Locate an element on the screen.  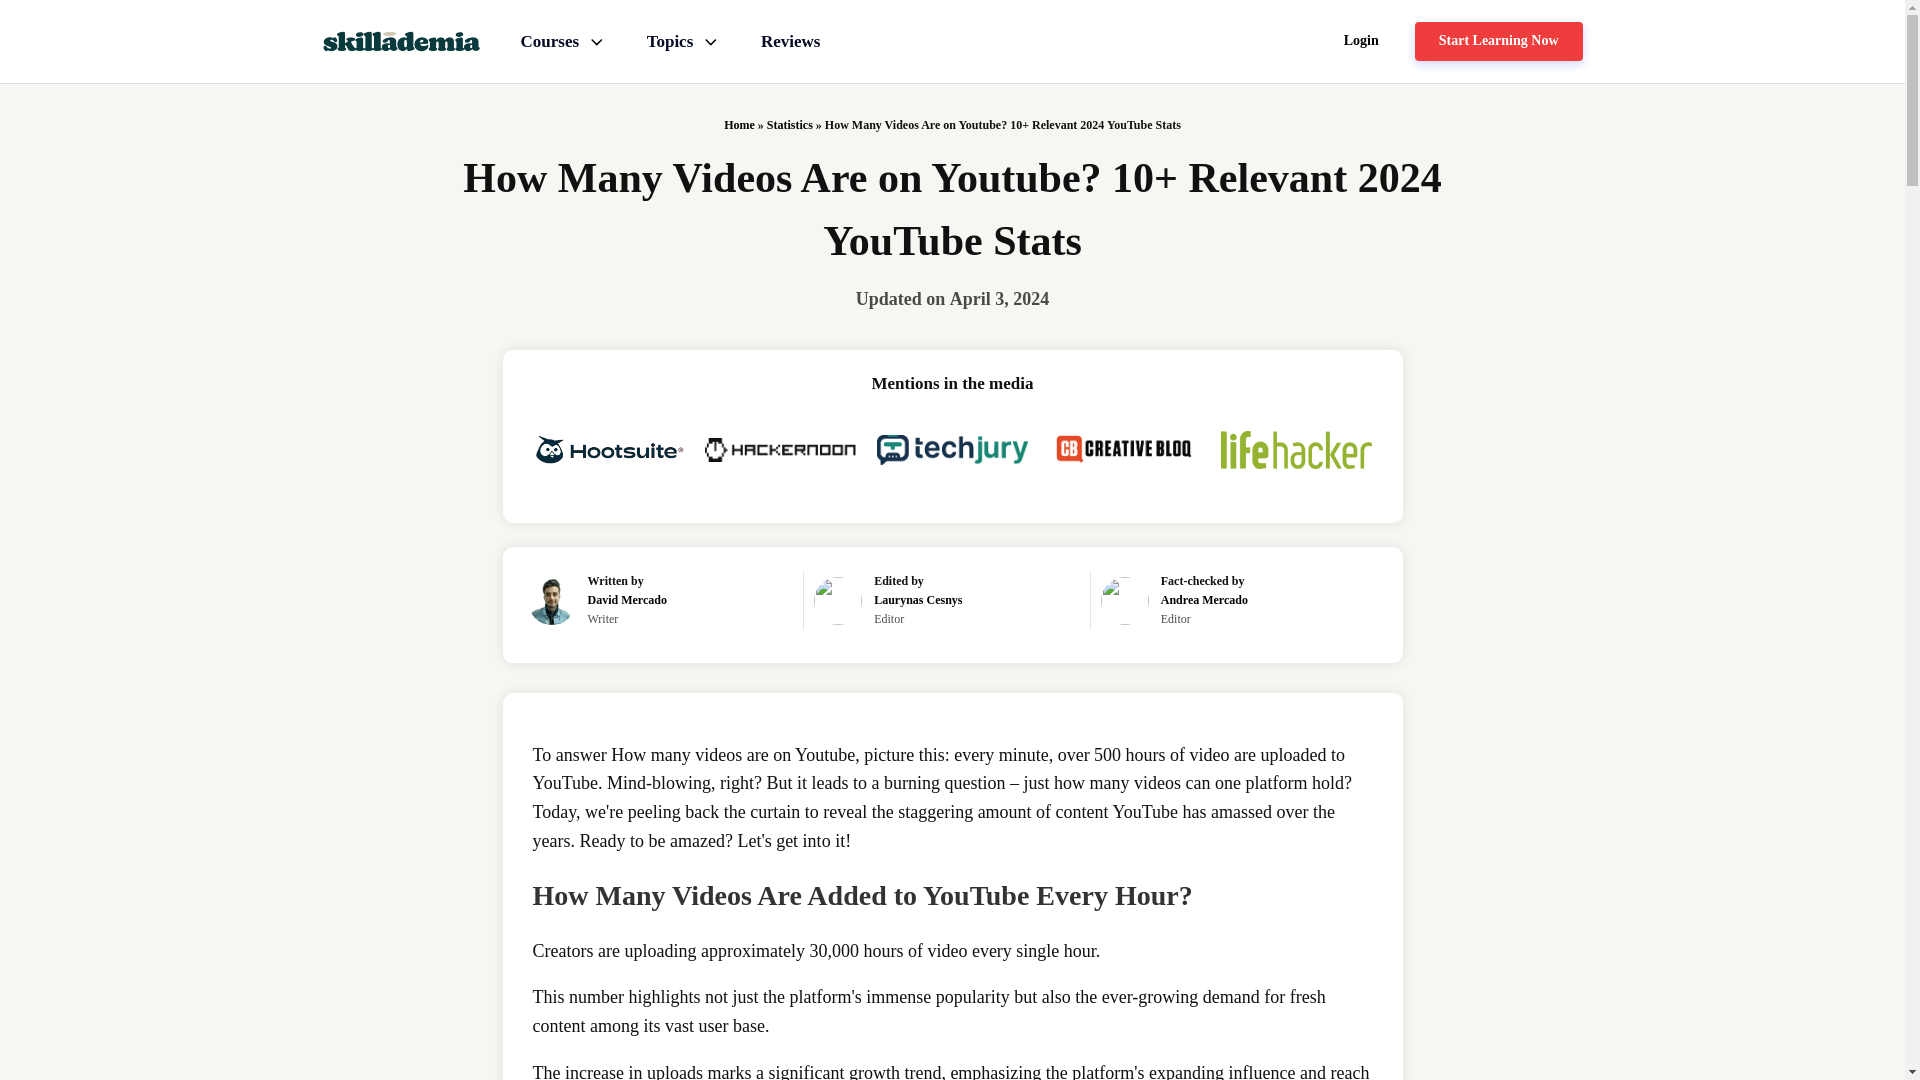
Home is located at coordinates (738, 124).